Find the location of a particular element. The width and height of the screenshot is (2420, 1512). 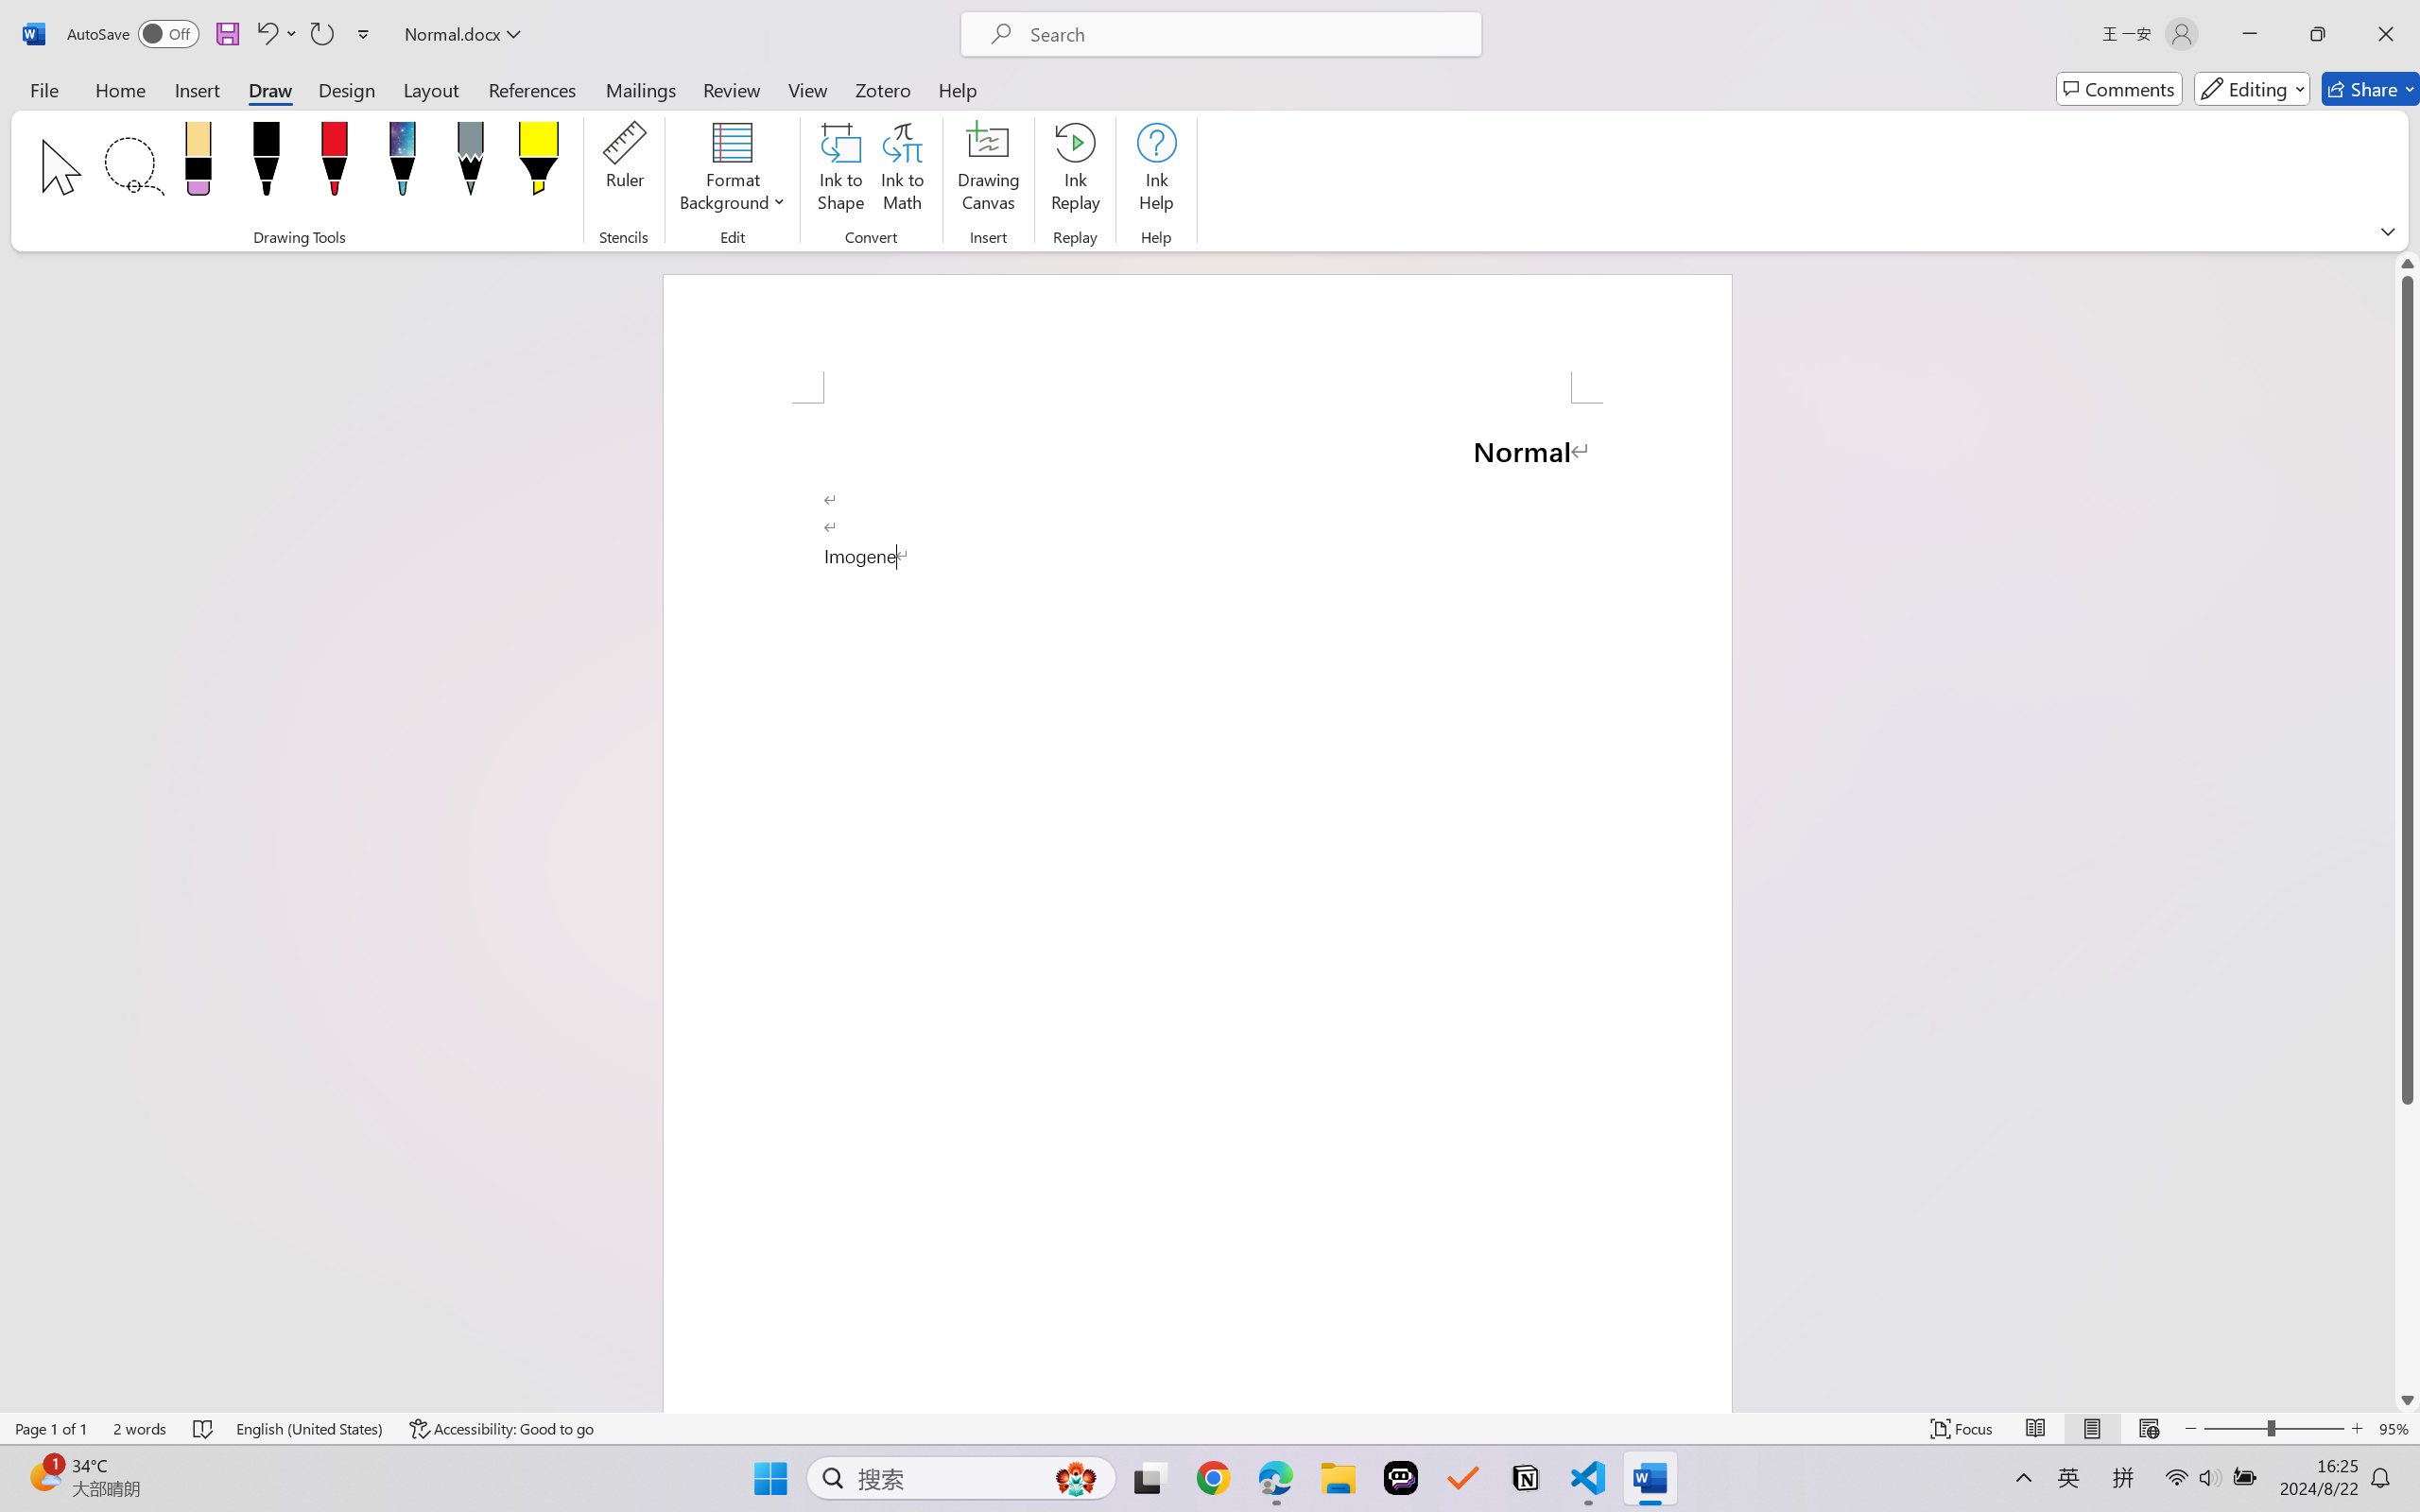

Format Background is located at coordinates (733, 170).